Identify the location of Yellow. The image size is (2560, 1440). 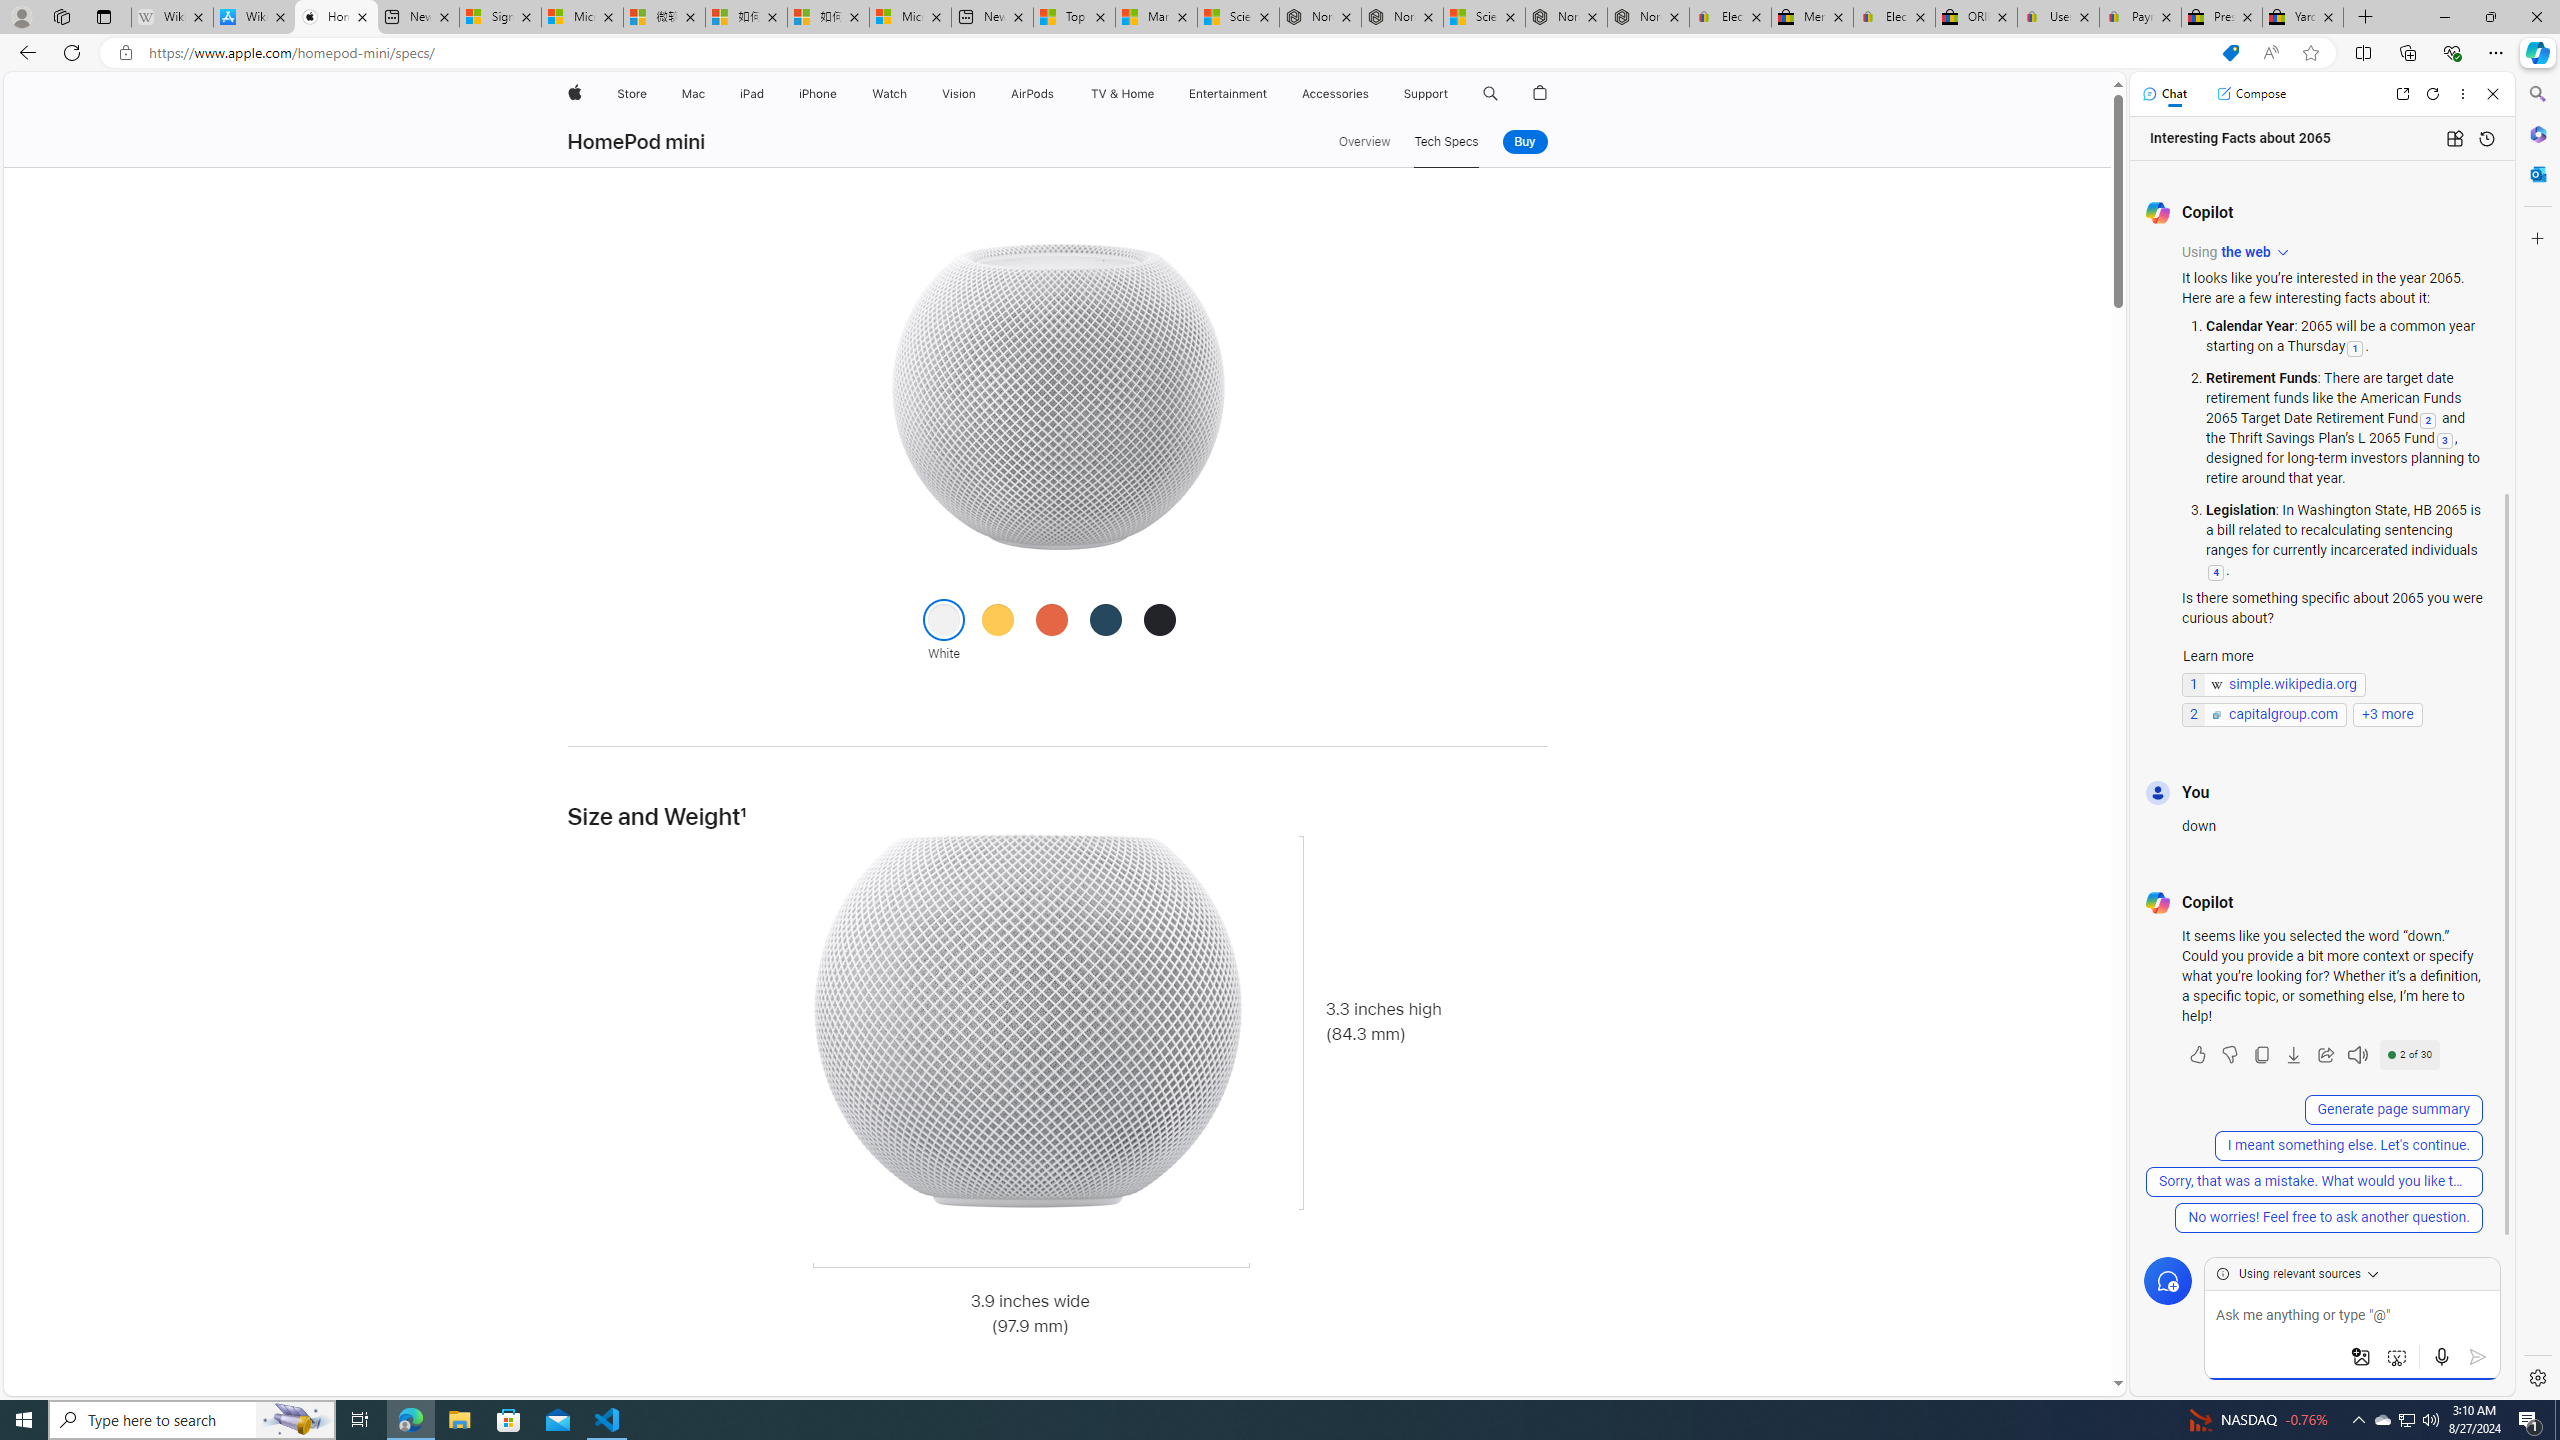
(998, 618).